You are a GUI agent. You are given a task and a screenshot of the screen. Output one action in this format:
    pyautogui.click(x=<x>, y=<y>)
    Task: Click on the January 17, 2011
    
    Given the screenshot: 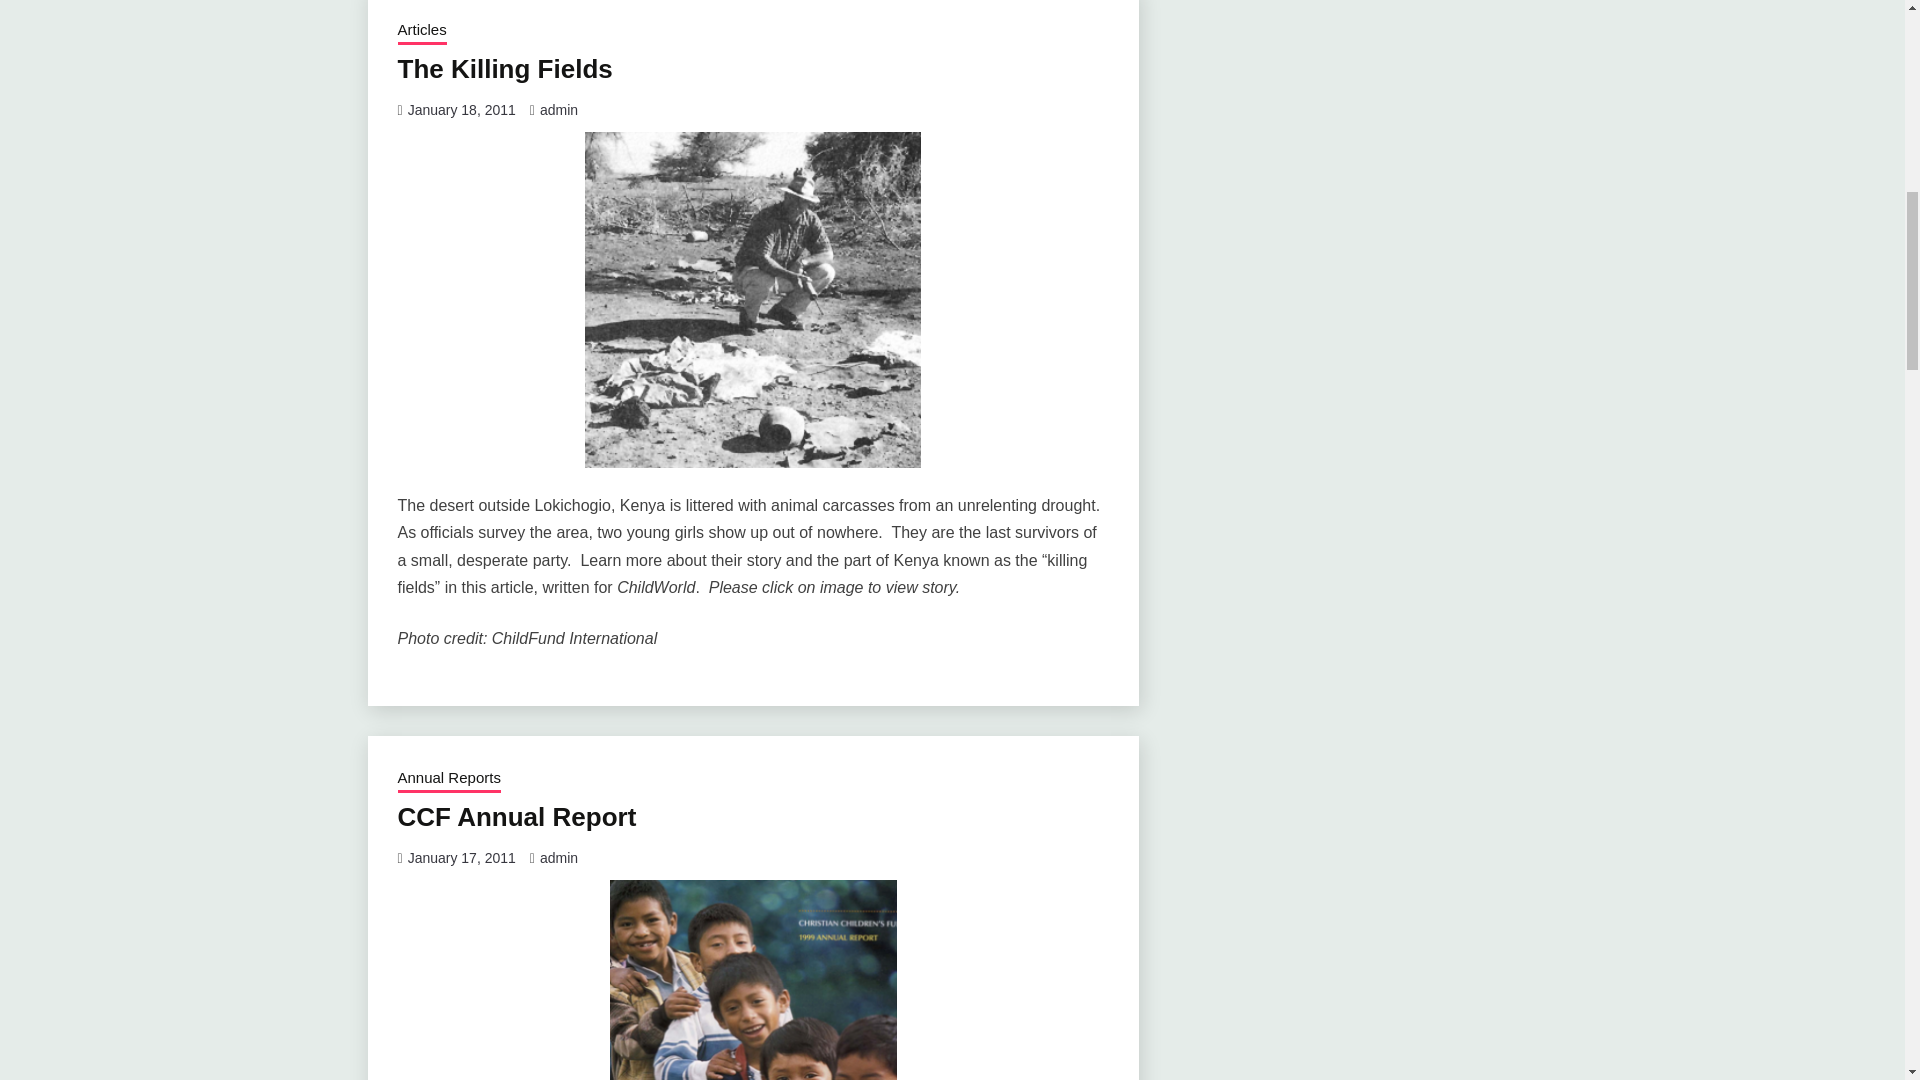 What is the action you would take?
    pyautogui.click(x=462, y=858)
    